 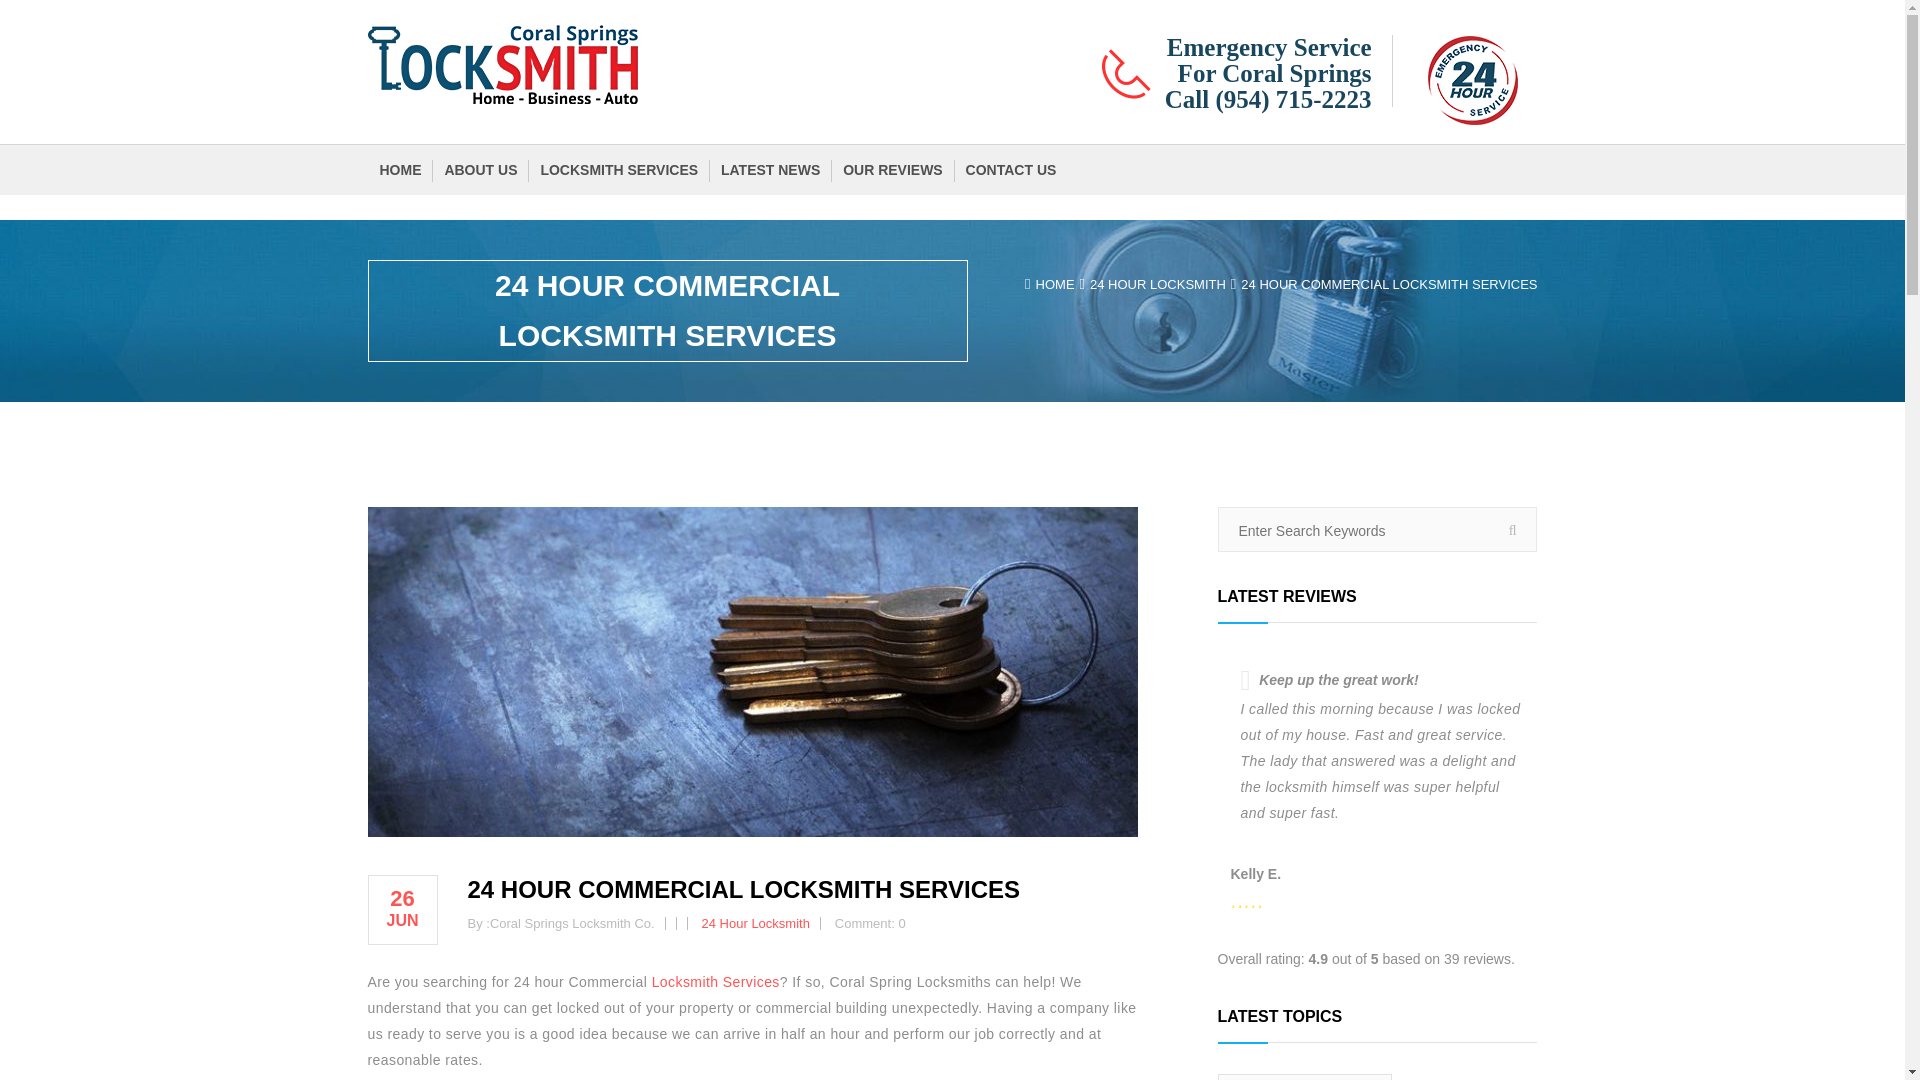 What do you see at coordinates (1008, 170) in the screenshot?
I see `CONTACT US` at bounding box center [1008, 170].